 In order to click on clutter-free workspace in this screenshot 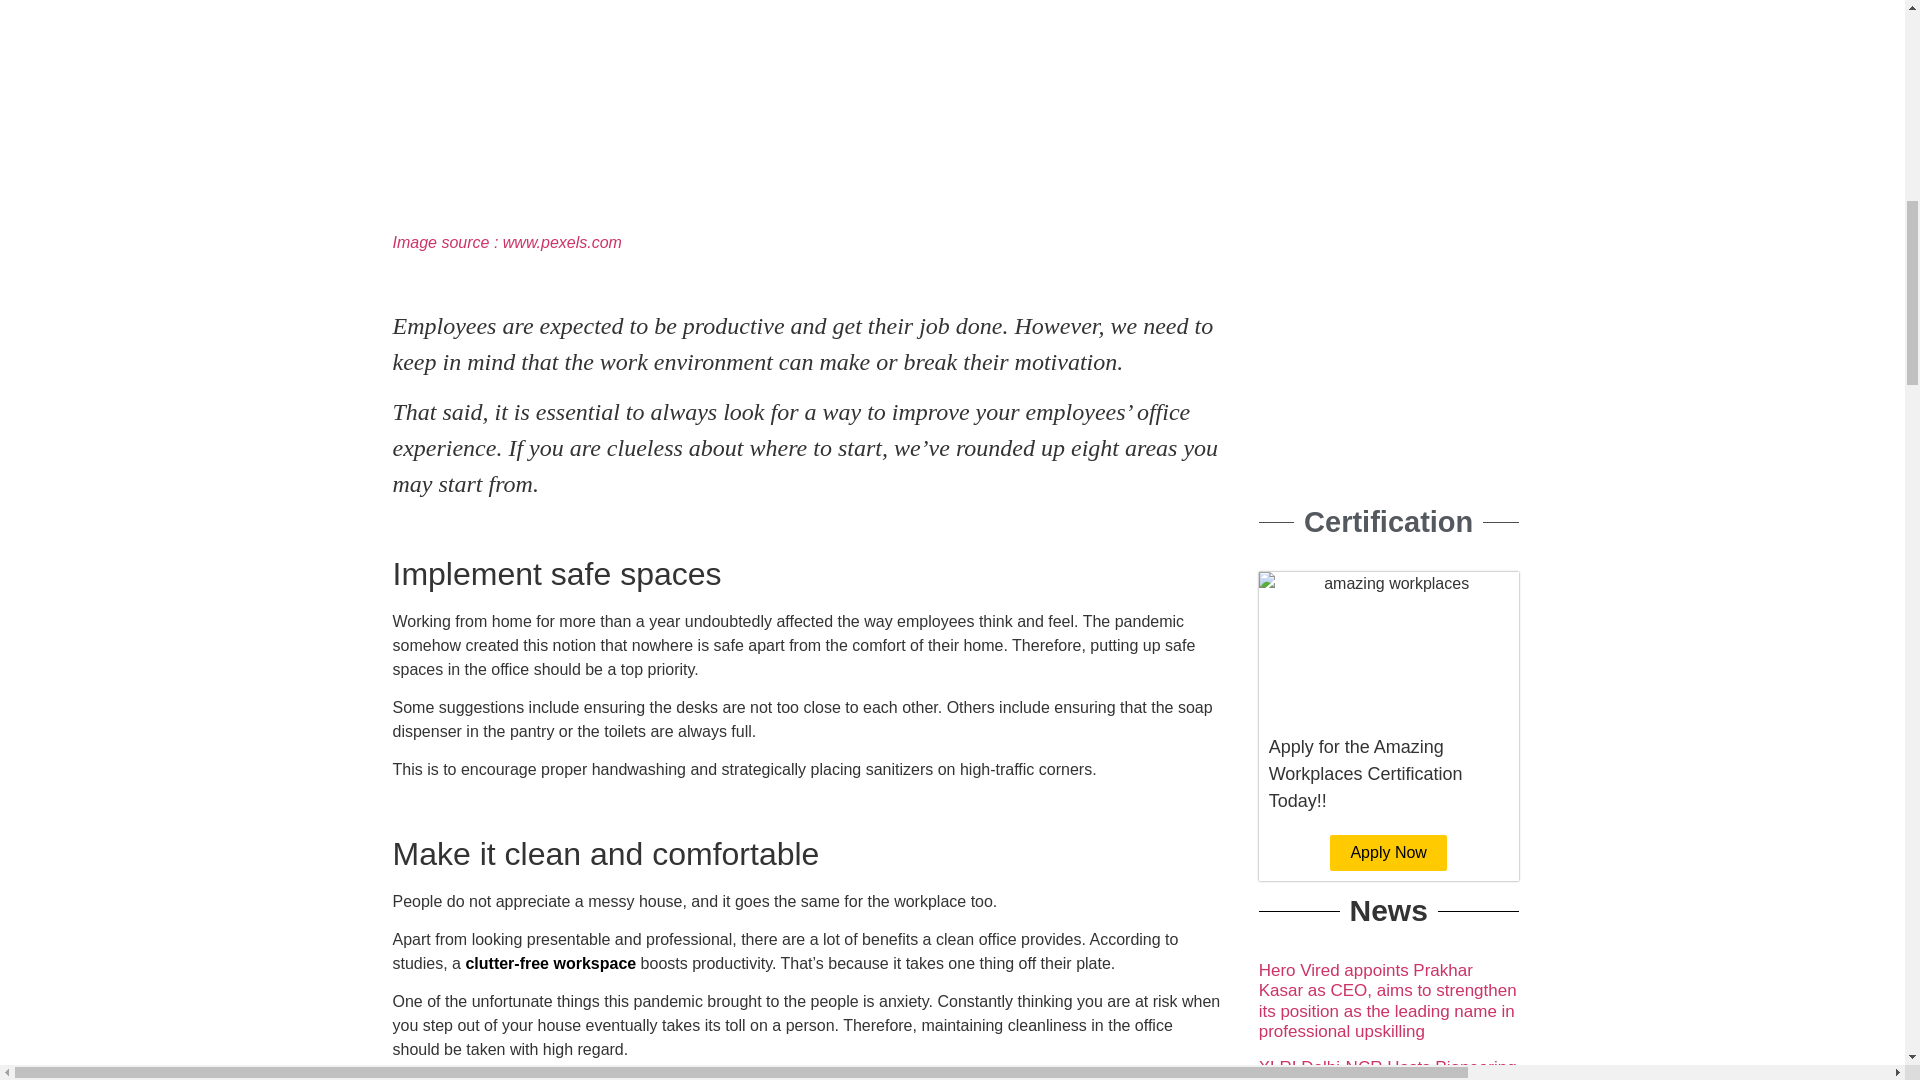, I will do `click(550, 963)`.